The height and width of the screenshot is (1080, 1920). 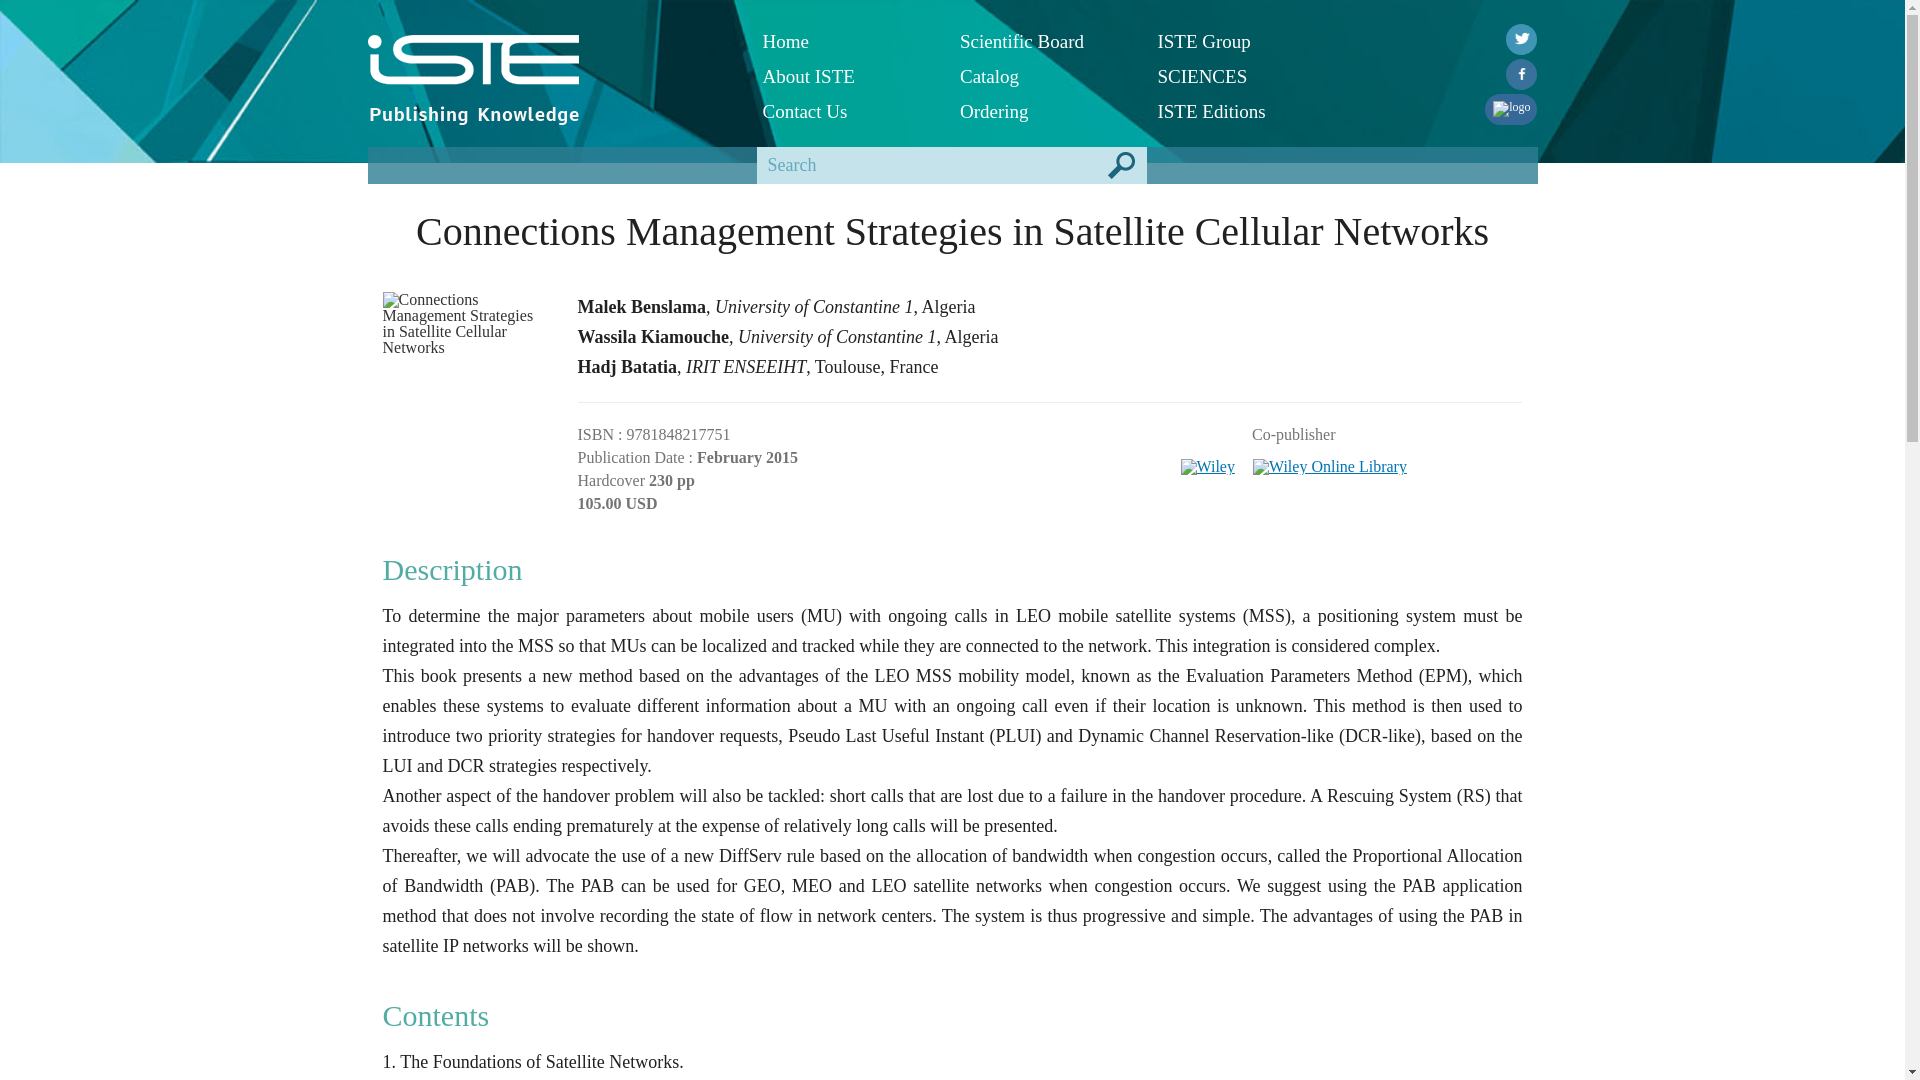 What do you see at coordinates (846, 110) in the screenshot?
I see `Contact ISTE` at bounding box center [846, 110].